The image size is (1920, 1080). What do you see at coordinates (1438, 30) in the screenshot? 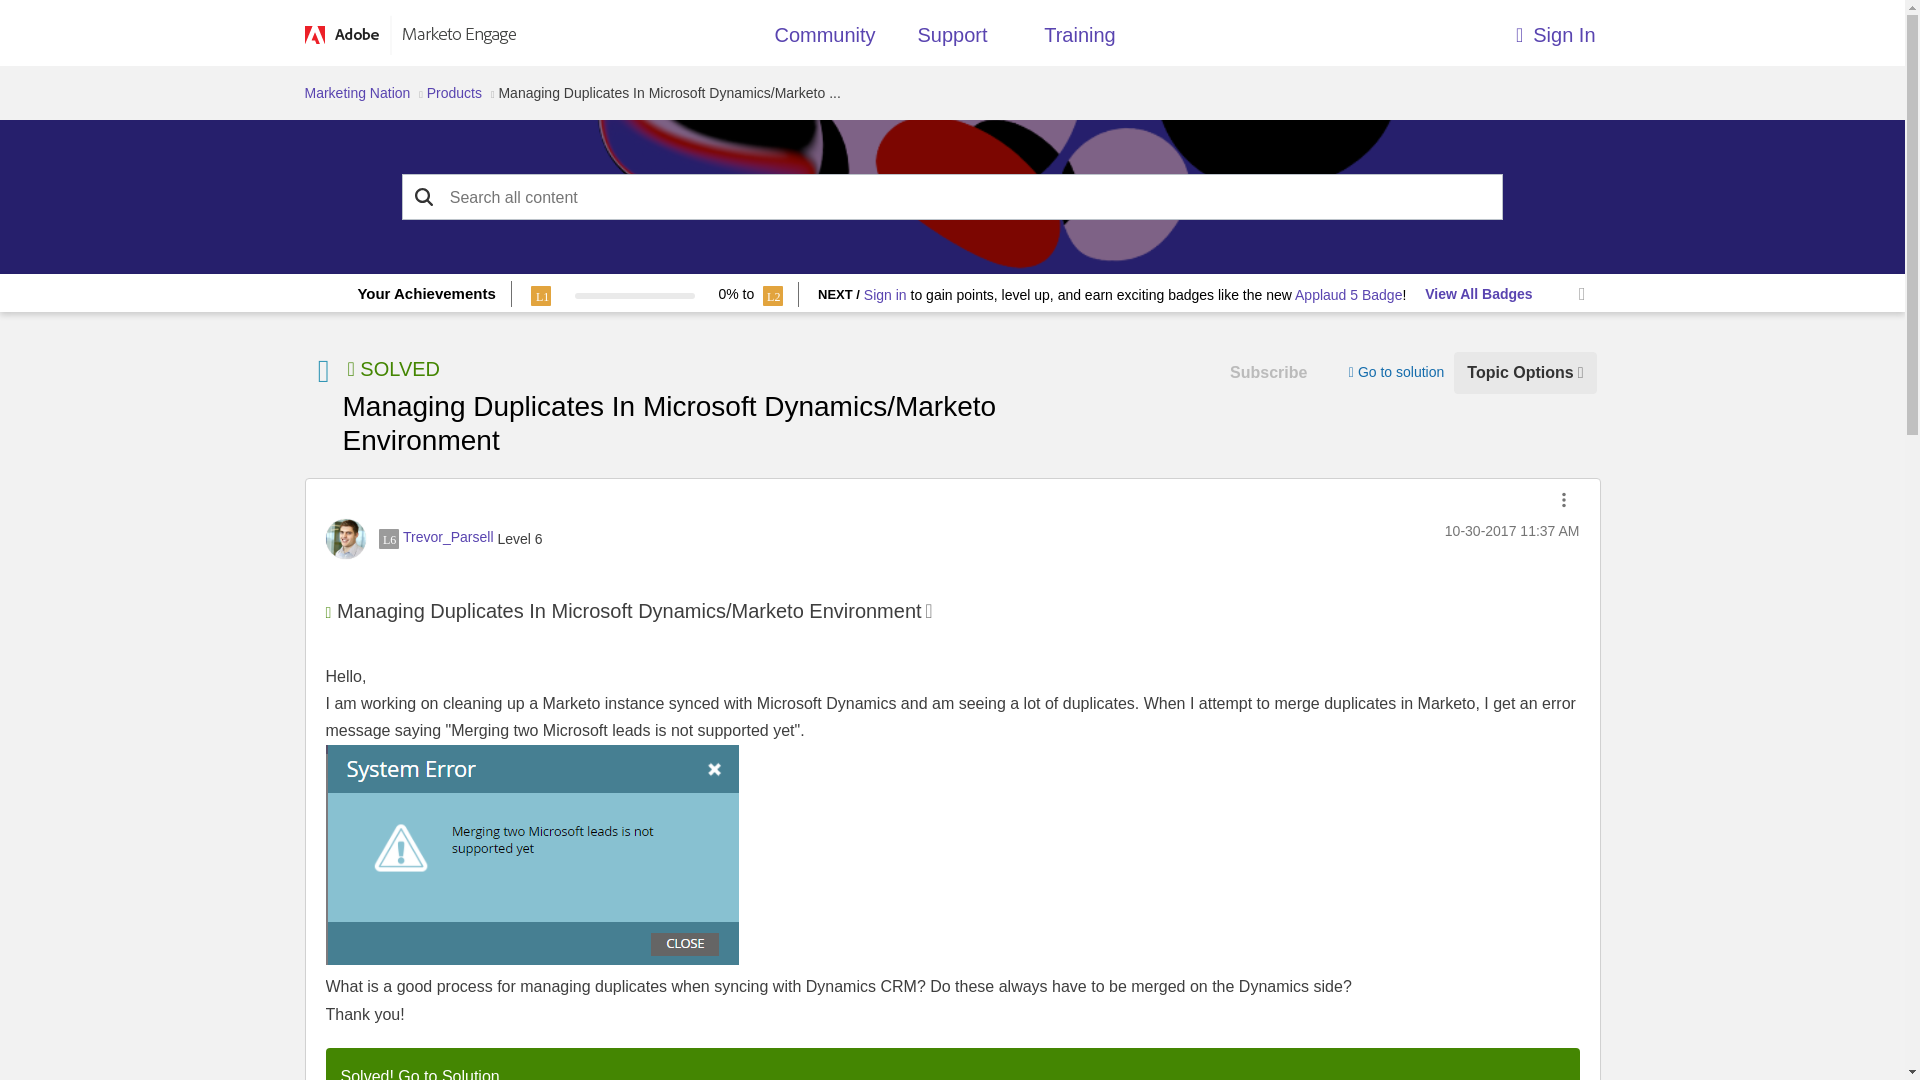
I see `Sign In` at bounding box center [1438, 30].